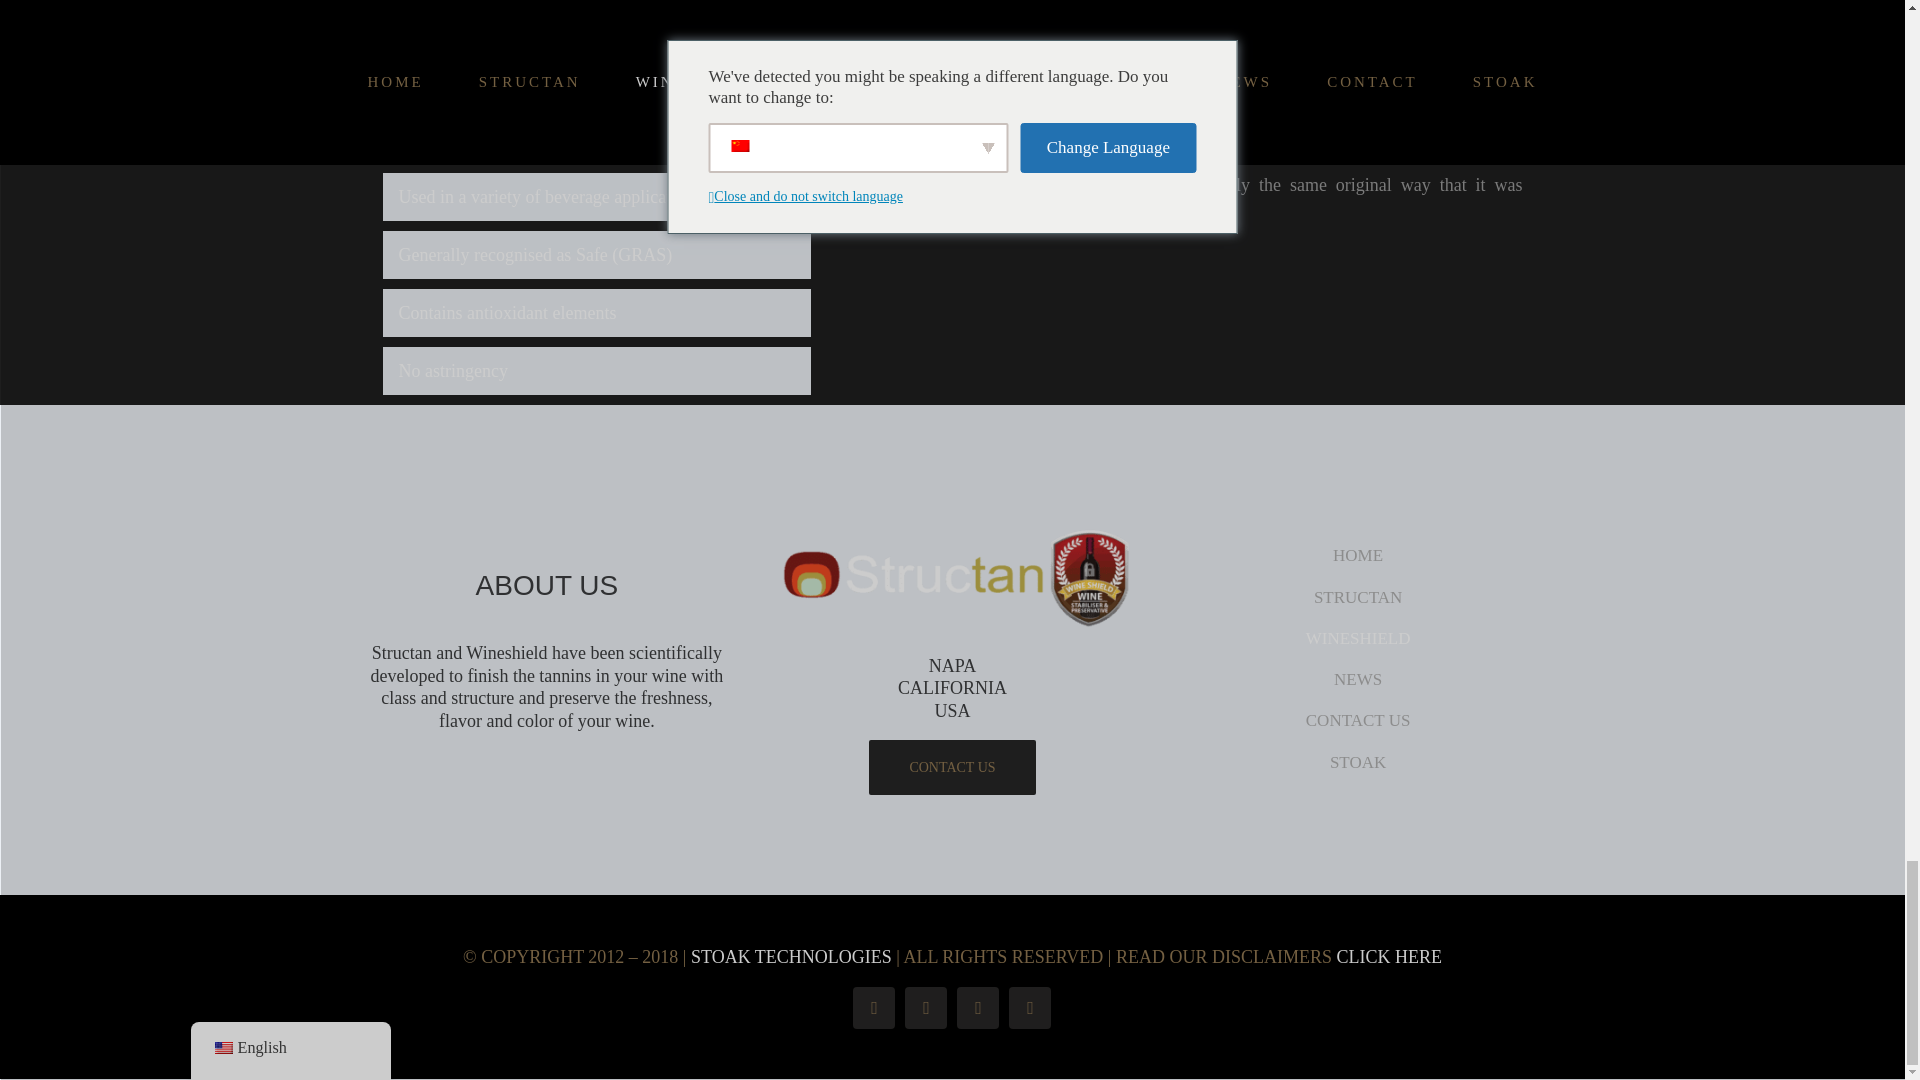 The height and width of the screenshot is (1080, 1920). I want to click on WINESHIELD, so click(1358, 638).